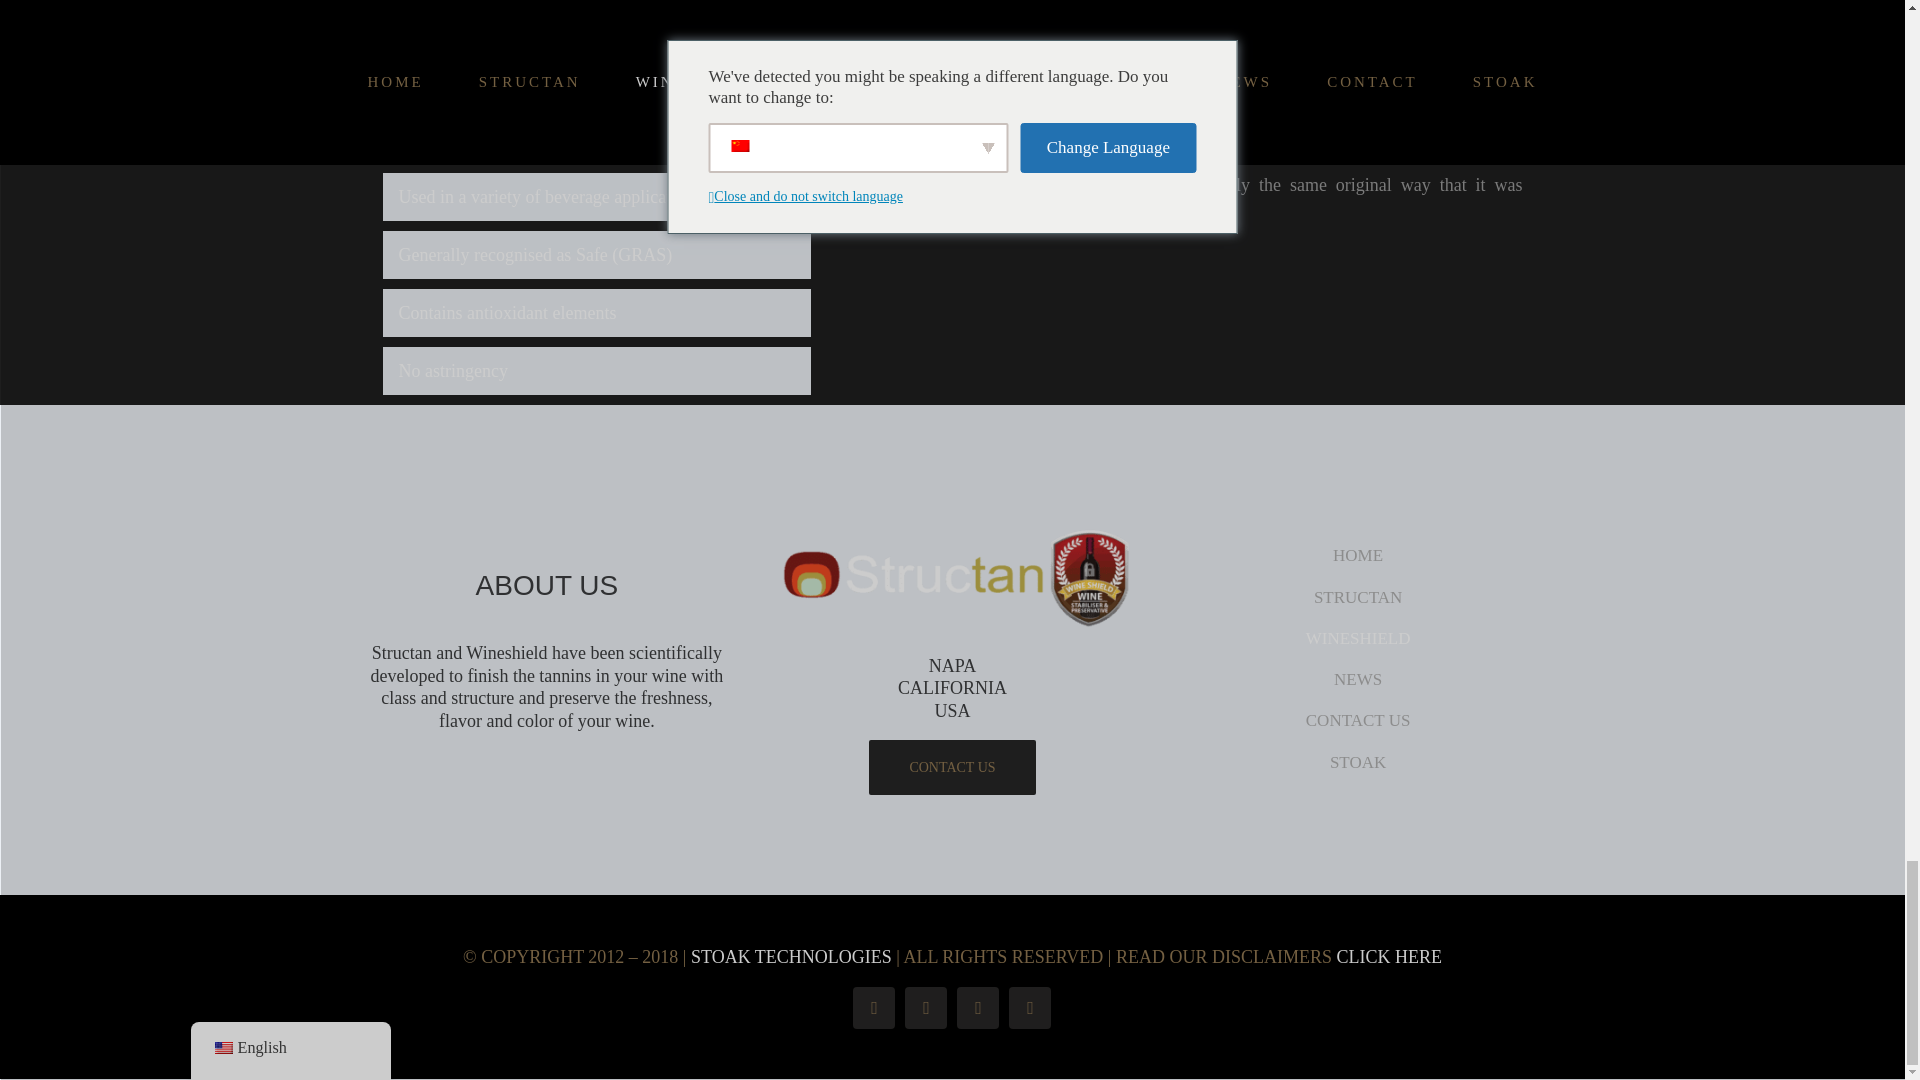 The height and width of the screenshot is (1080, 1920). I want to click on WINESHIELD, so click(1358, 638).